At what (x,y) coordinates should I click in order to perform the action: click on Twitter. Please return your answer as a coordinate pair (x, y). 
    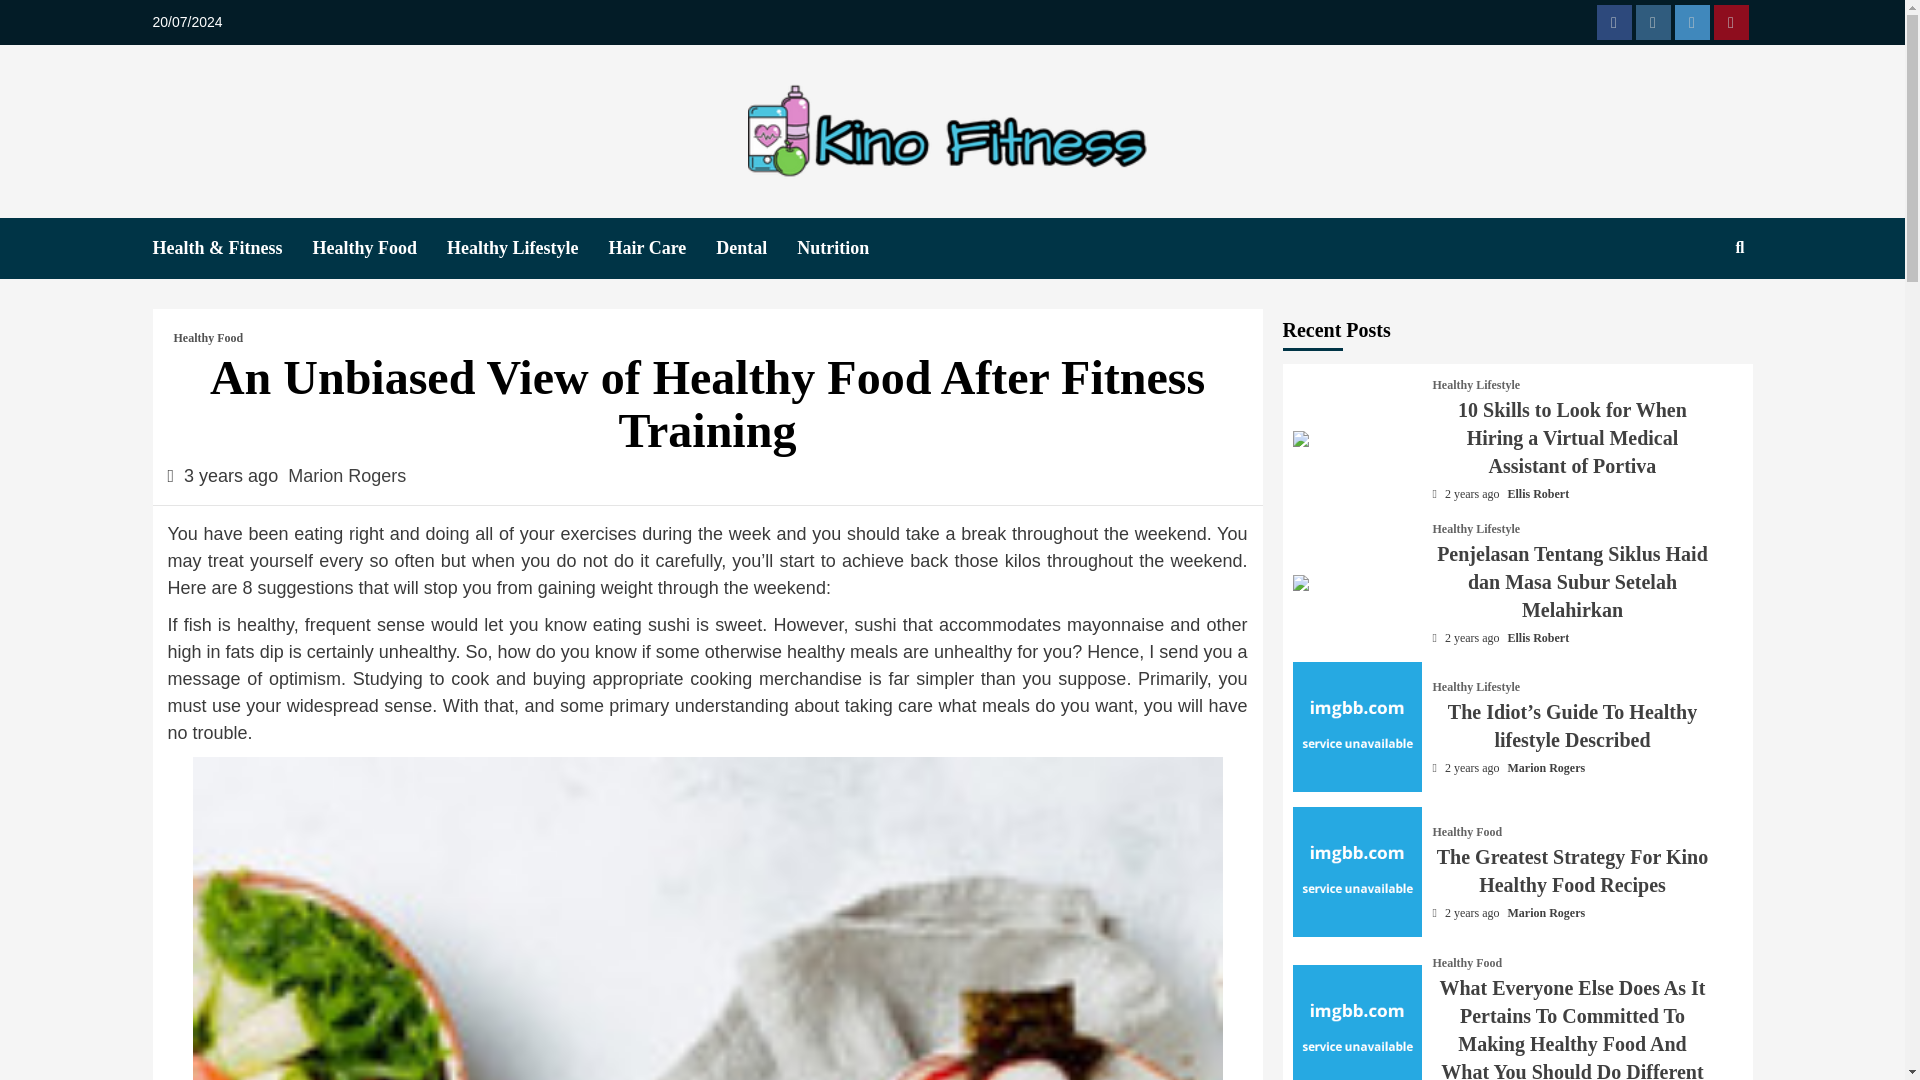
    Looking at the image, I should click on (1691, 22).